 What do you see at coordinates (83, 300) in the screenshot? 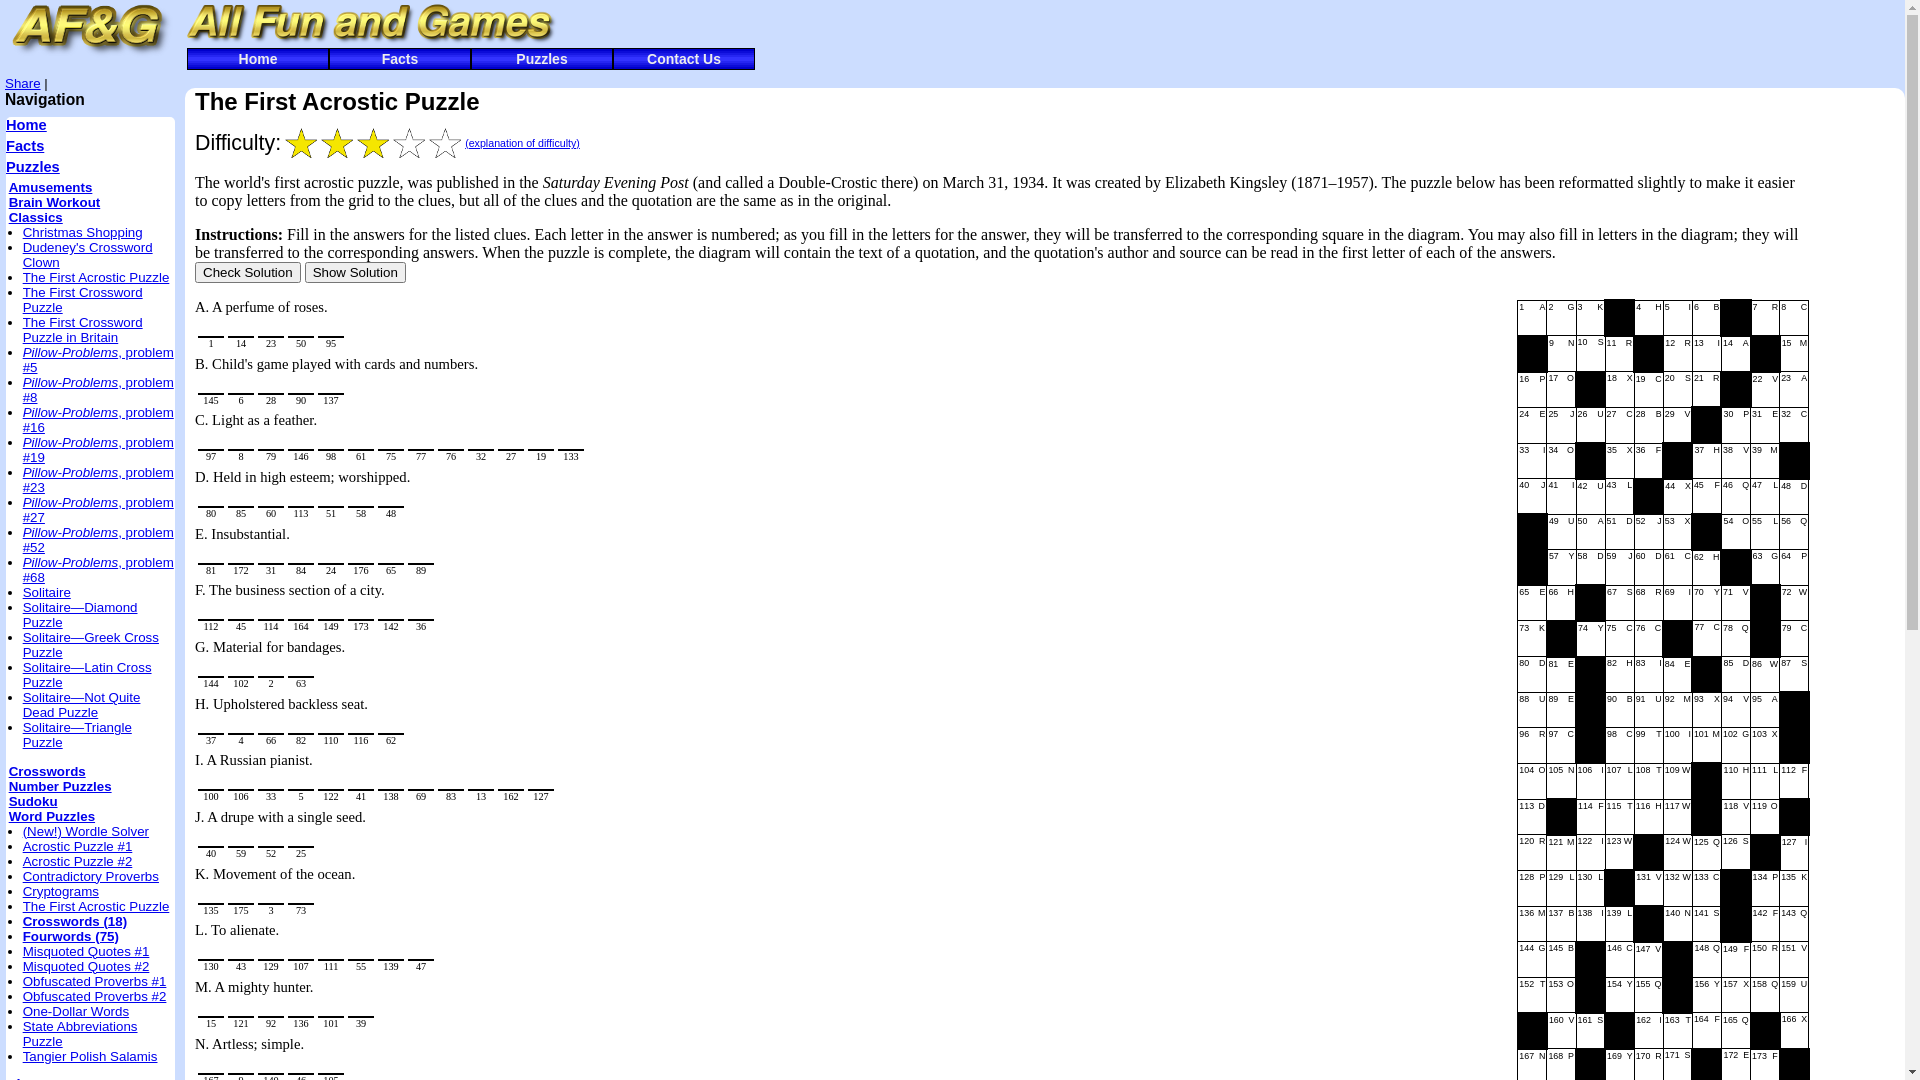
I see `The First Crossword Puzzle` at bounding box center [83, 300].